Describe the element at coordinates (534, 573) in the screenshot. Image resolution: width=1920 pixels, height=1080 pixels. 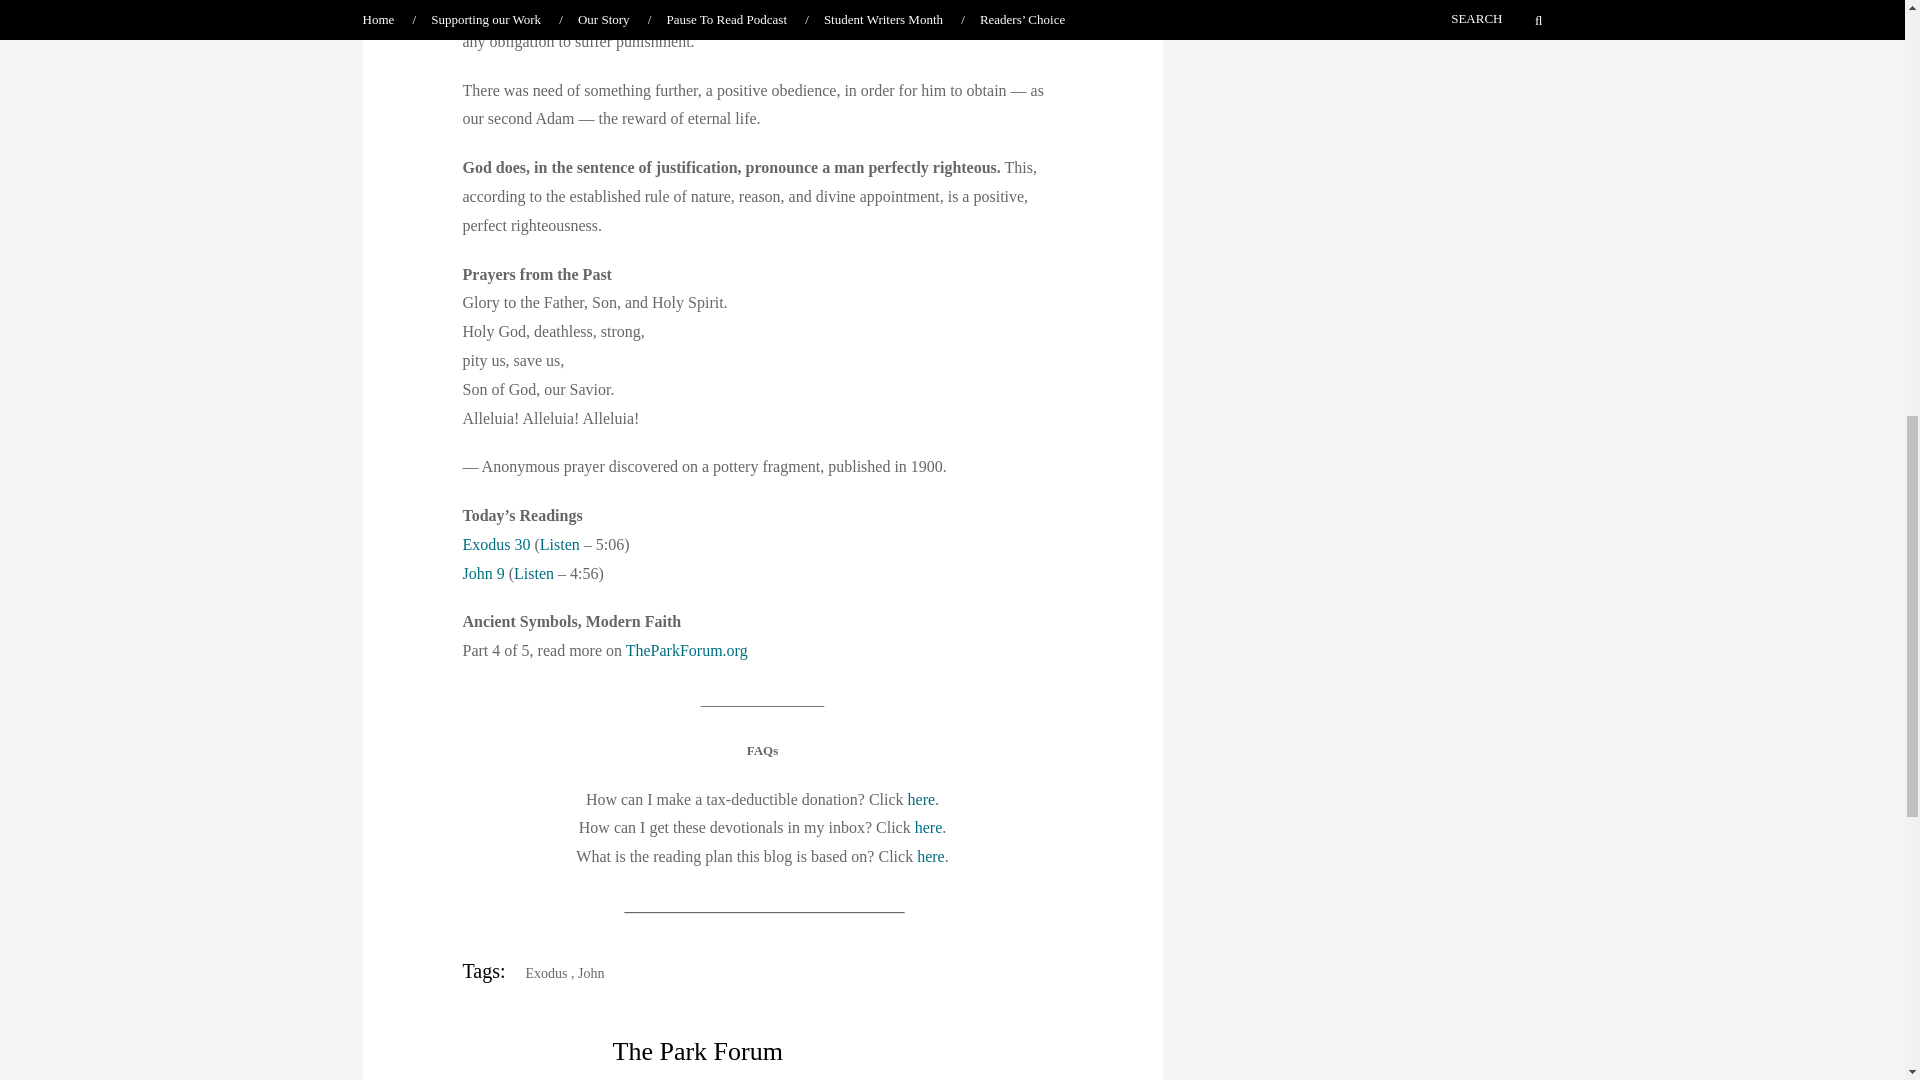
I see `Listen` at that location.